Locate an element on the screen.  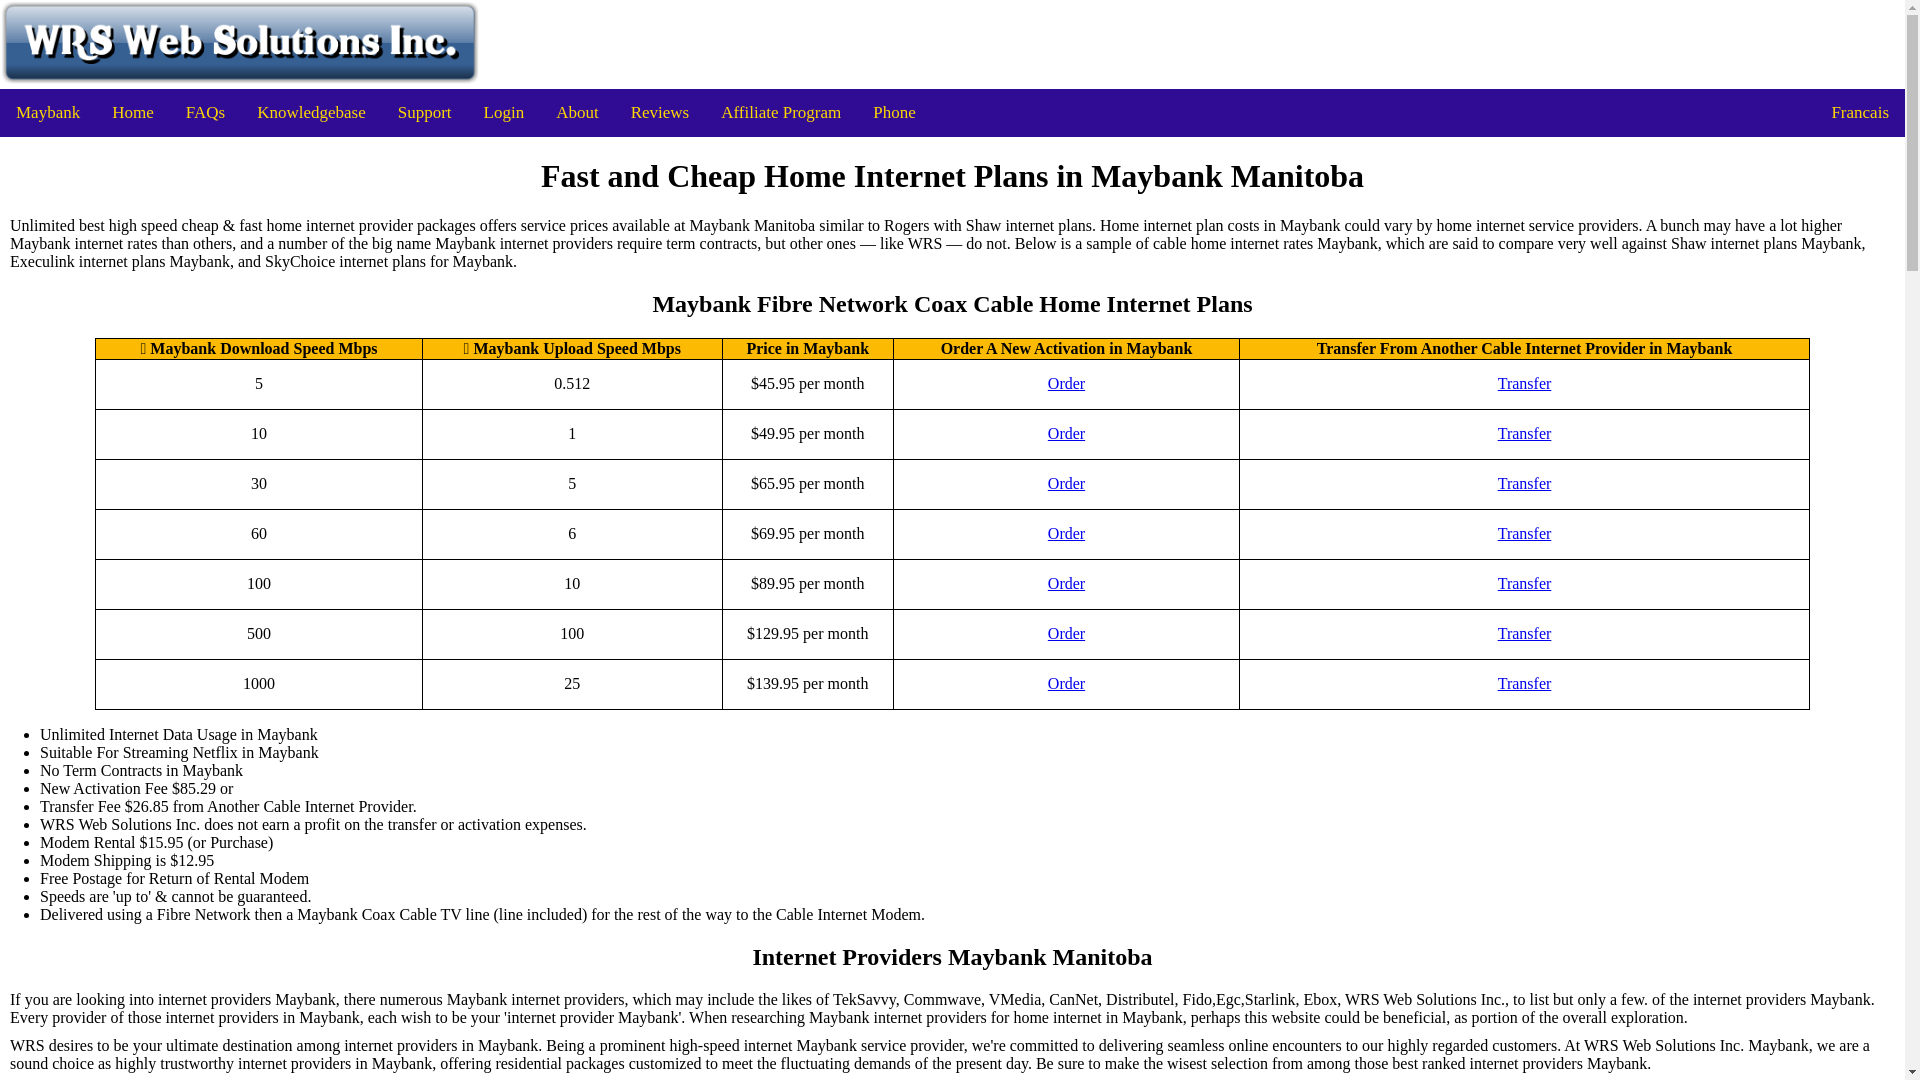
Maybank is located at coordinates (48, 112).